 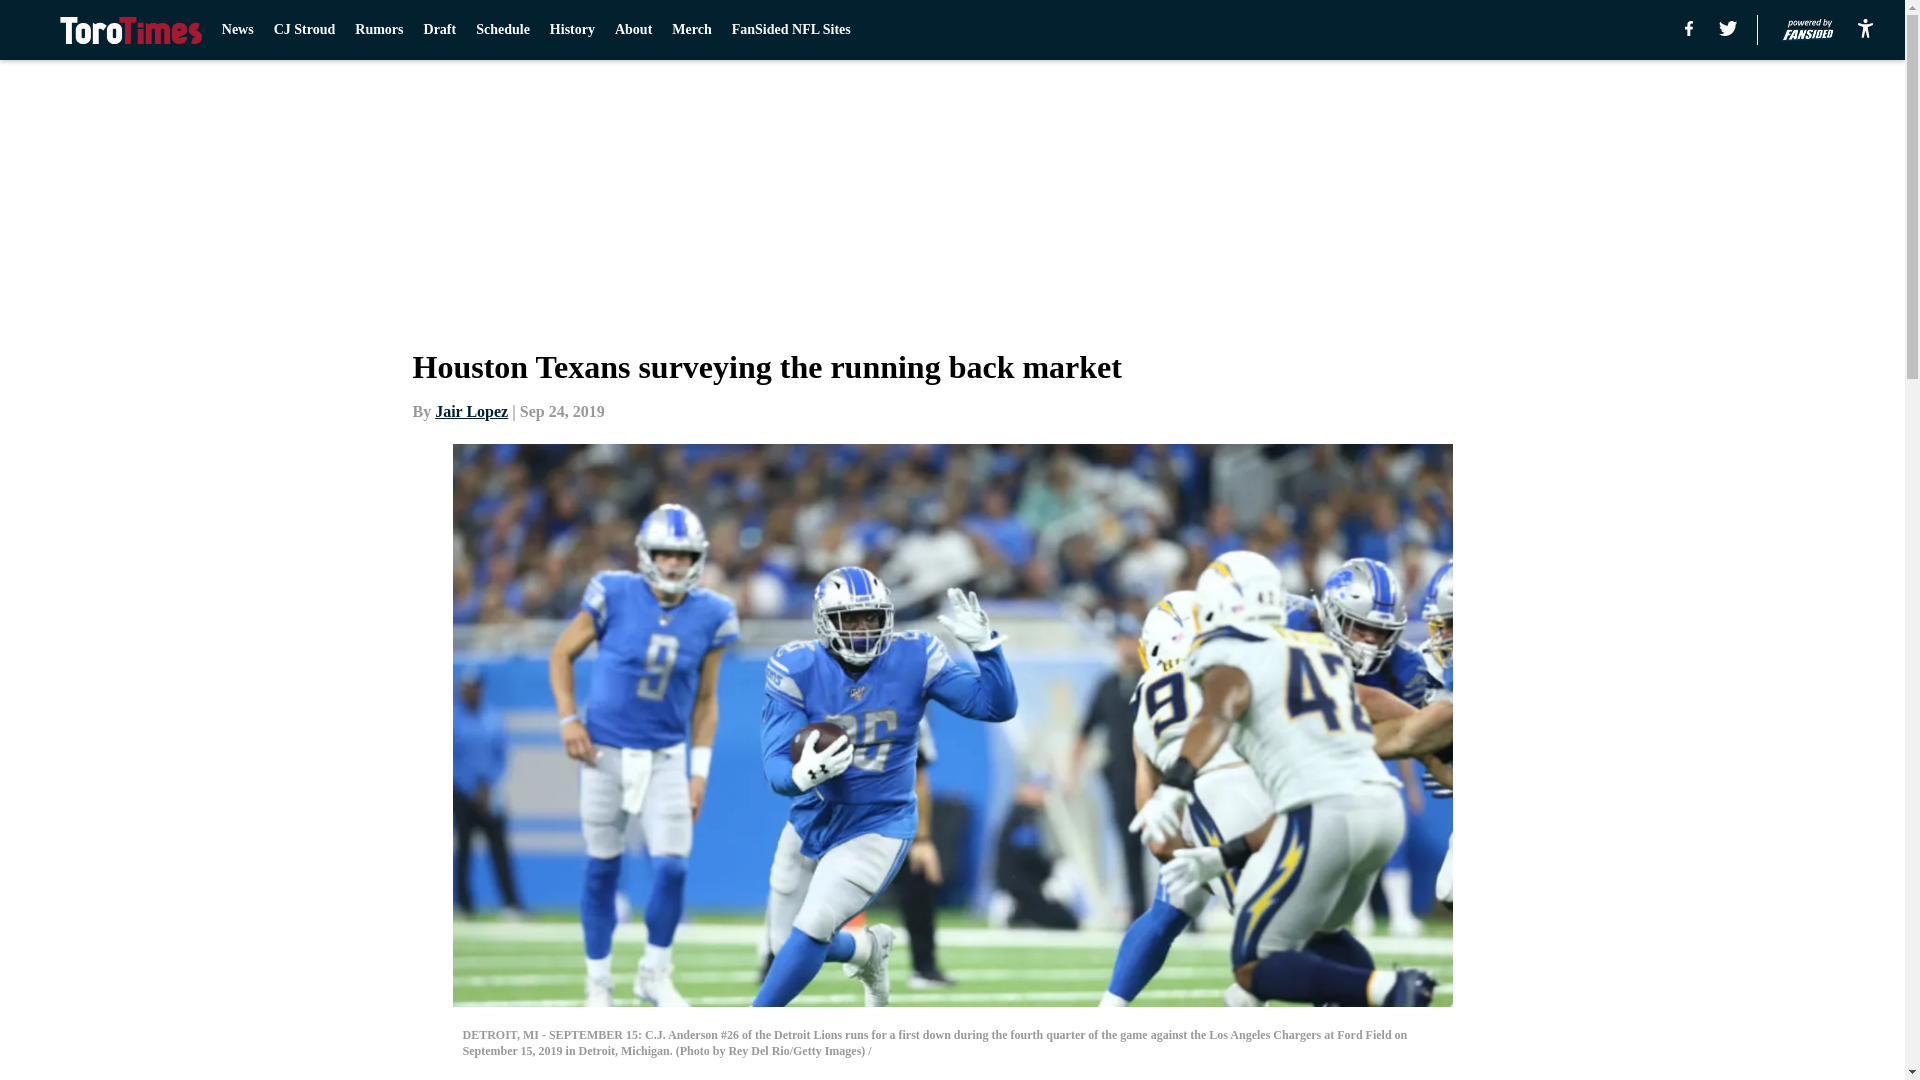 What do you see at coordinates (440, 30) in the screenshot?
I see `Draft` at bounding box center [440, 30].